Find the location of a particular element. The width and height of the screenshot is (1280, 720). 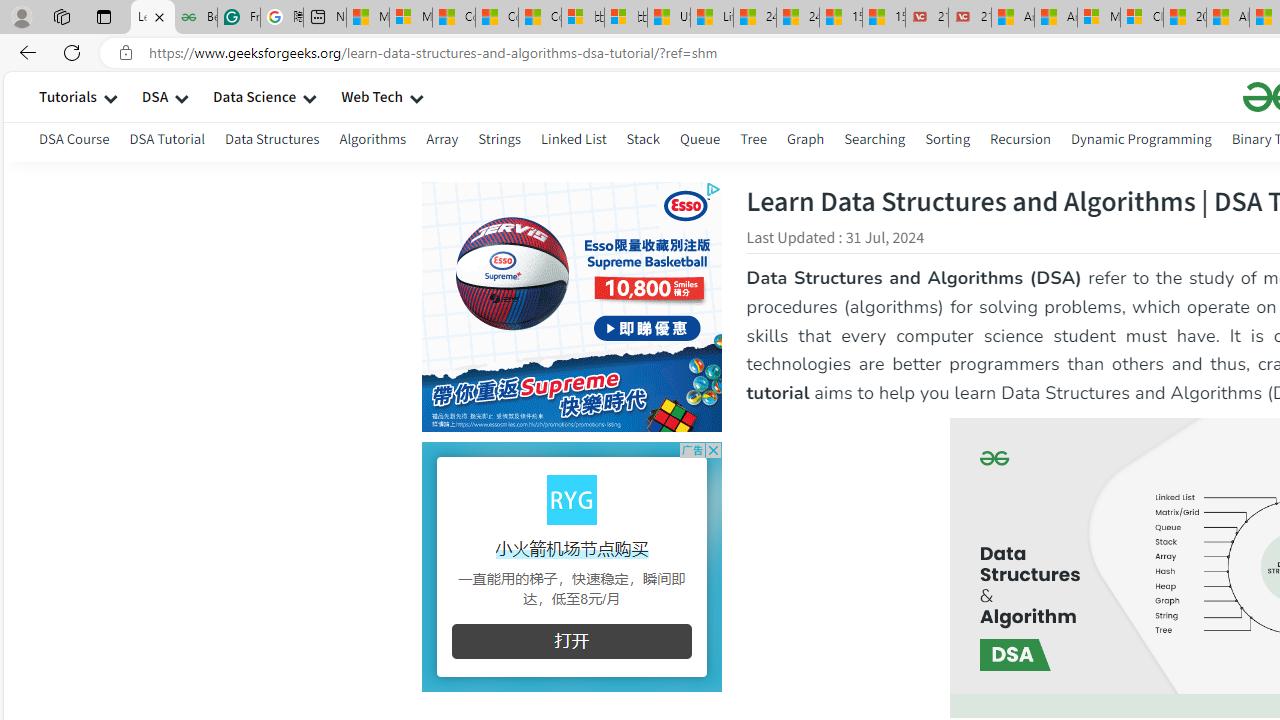

Tree is located at coordinates (752, 138).